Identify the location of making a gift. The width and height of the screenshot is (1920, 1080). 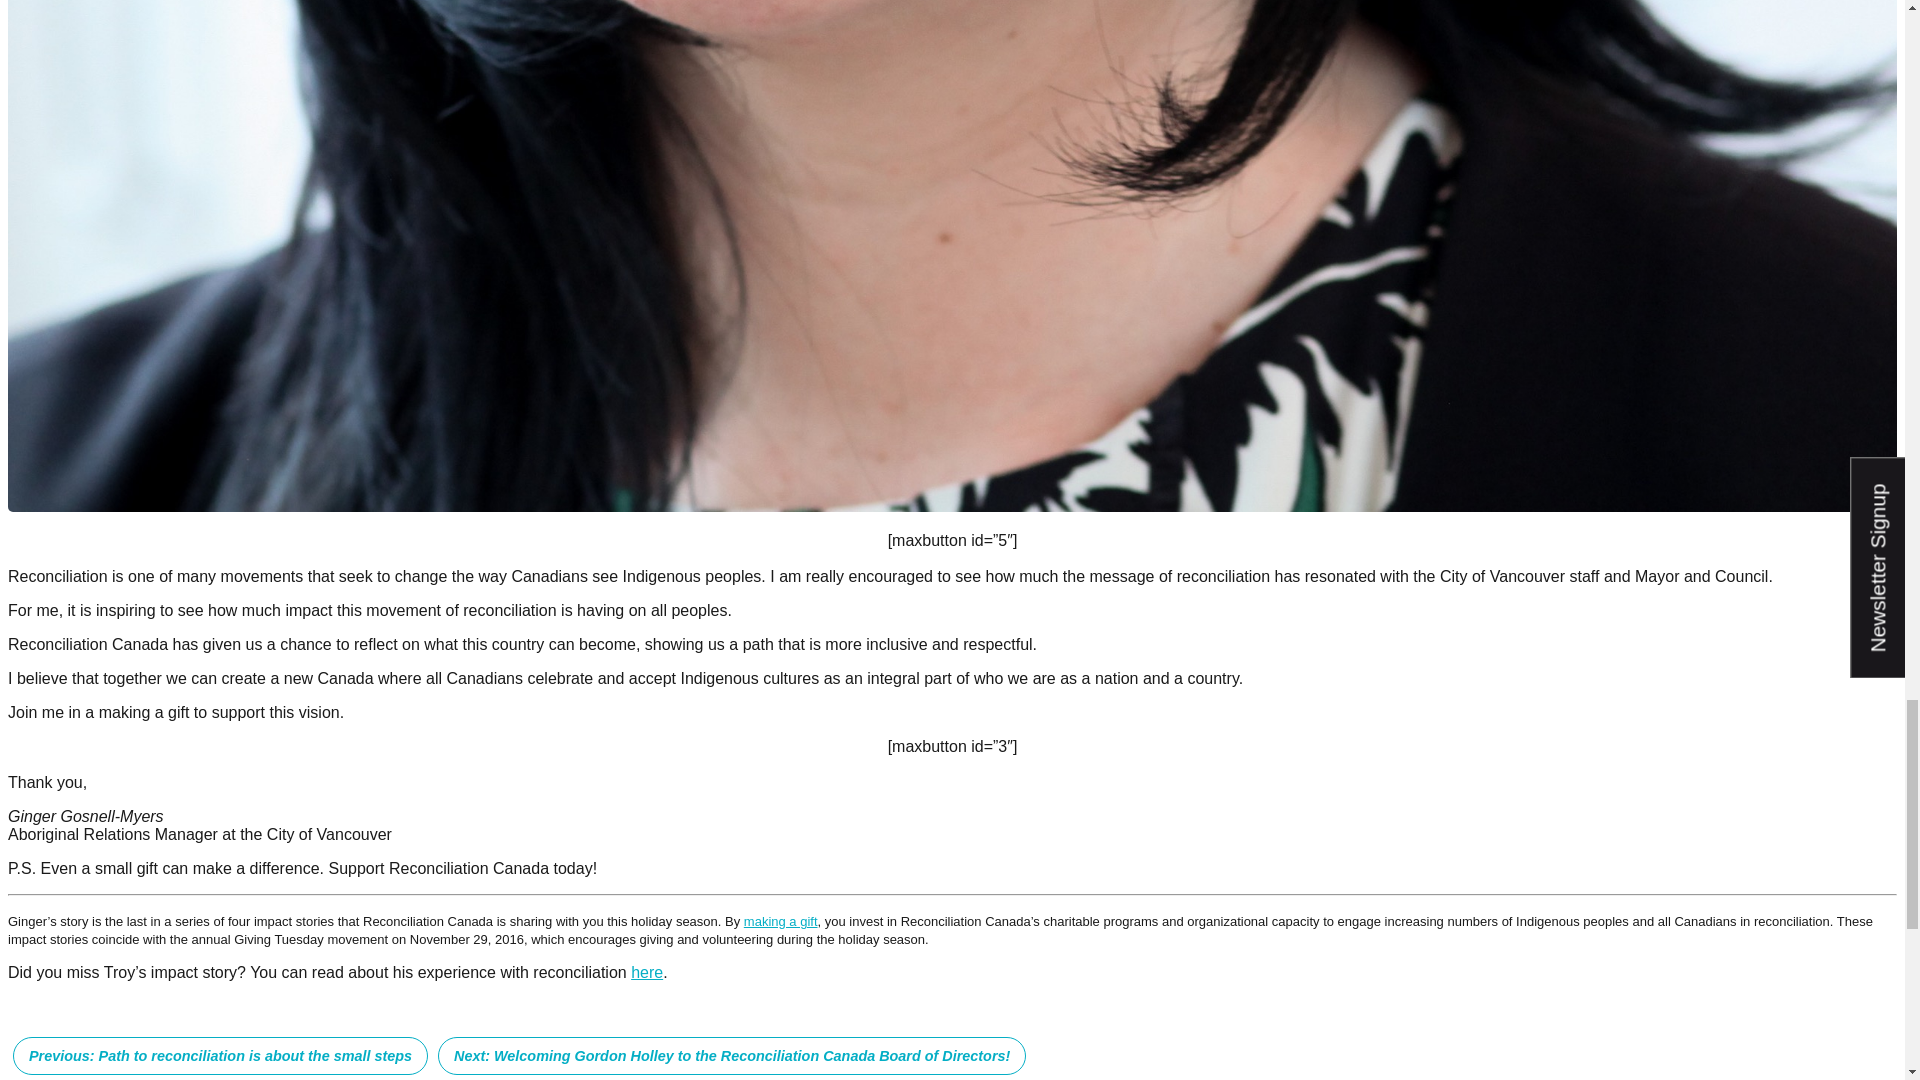
(780, 920).